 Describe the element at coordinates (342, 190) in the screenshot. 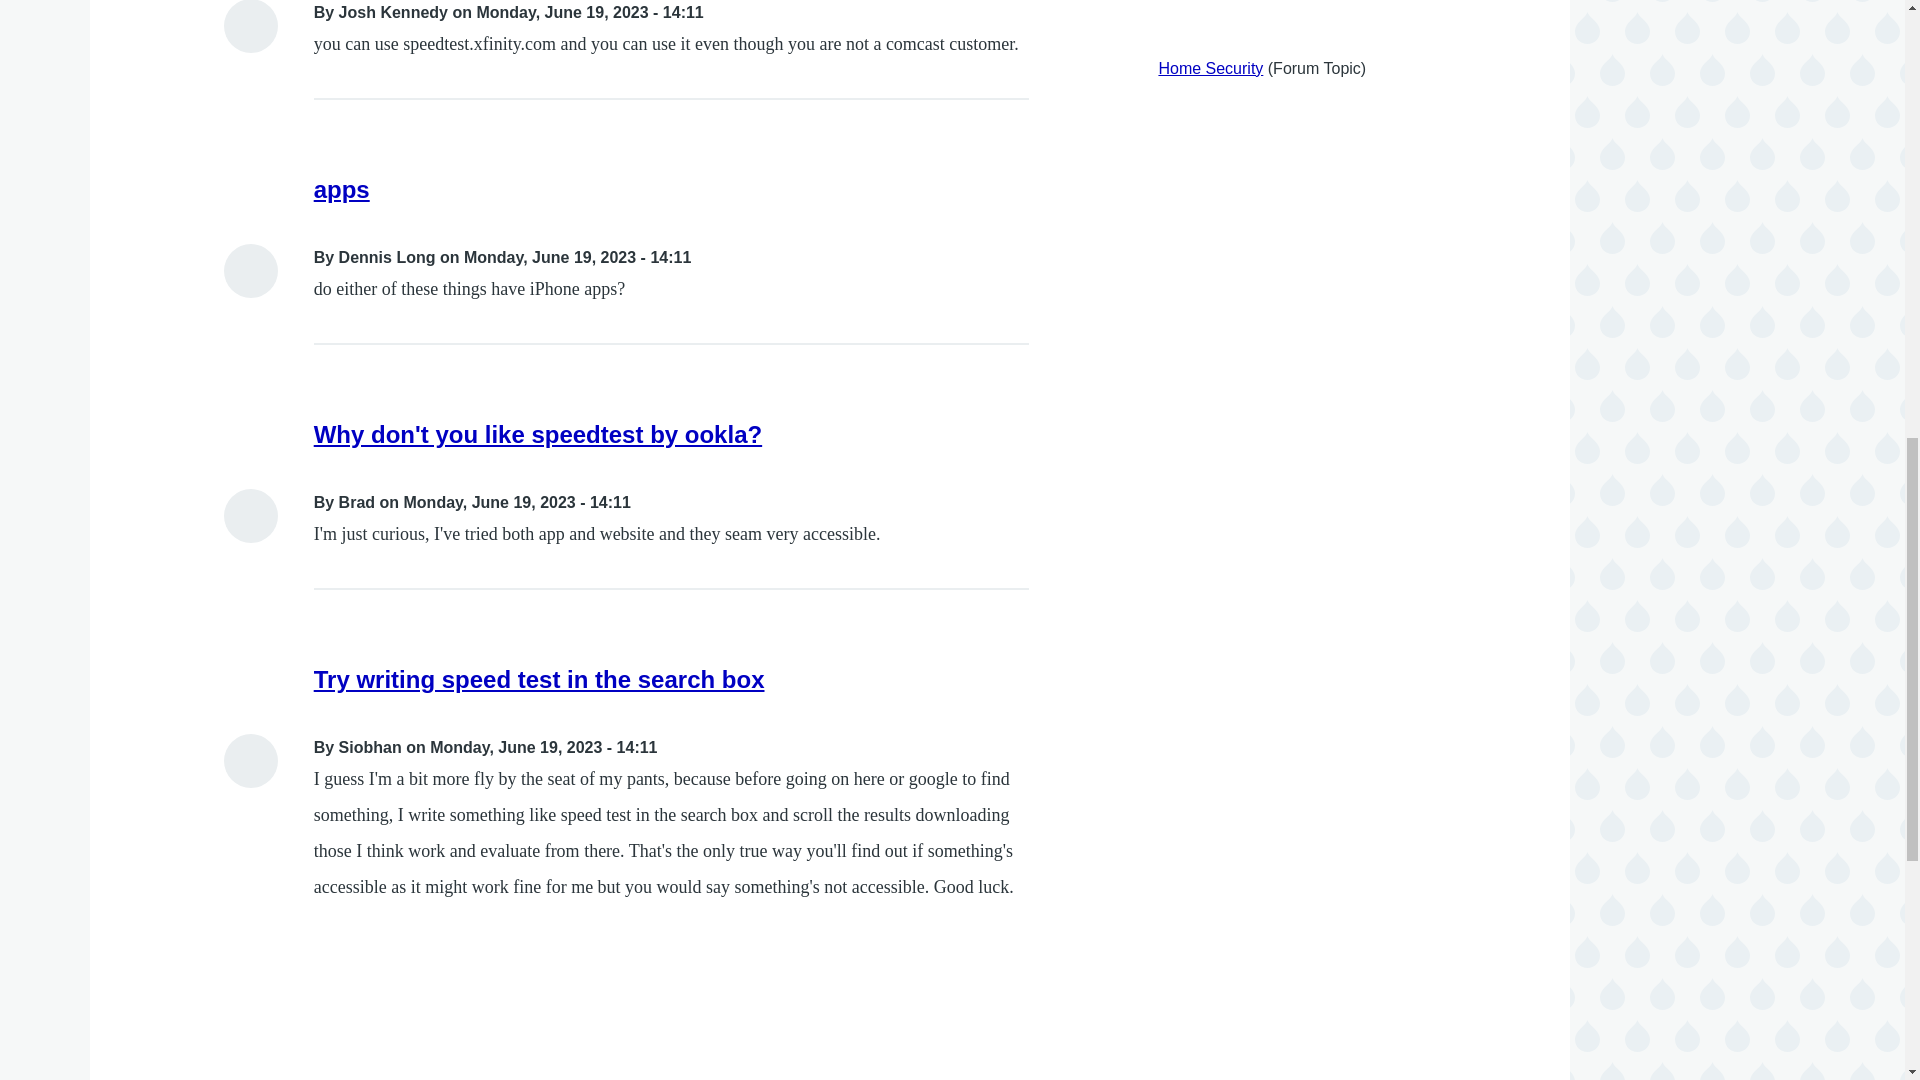

I see `apps` at that location.